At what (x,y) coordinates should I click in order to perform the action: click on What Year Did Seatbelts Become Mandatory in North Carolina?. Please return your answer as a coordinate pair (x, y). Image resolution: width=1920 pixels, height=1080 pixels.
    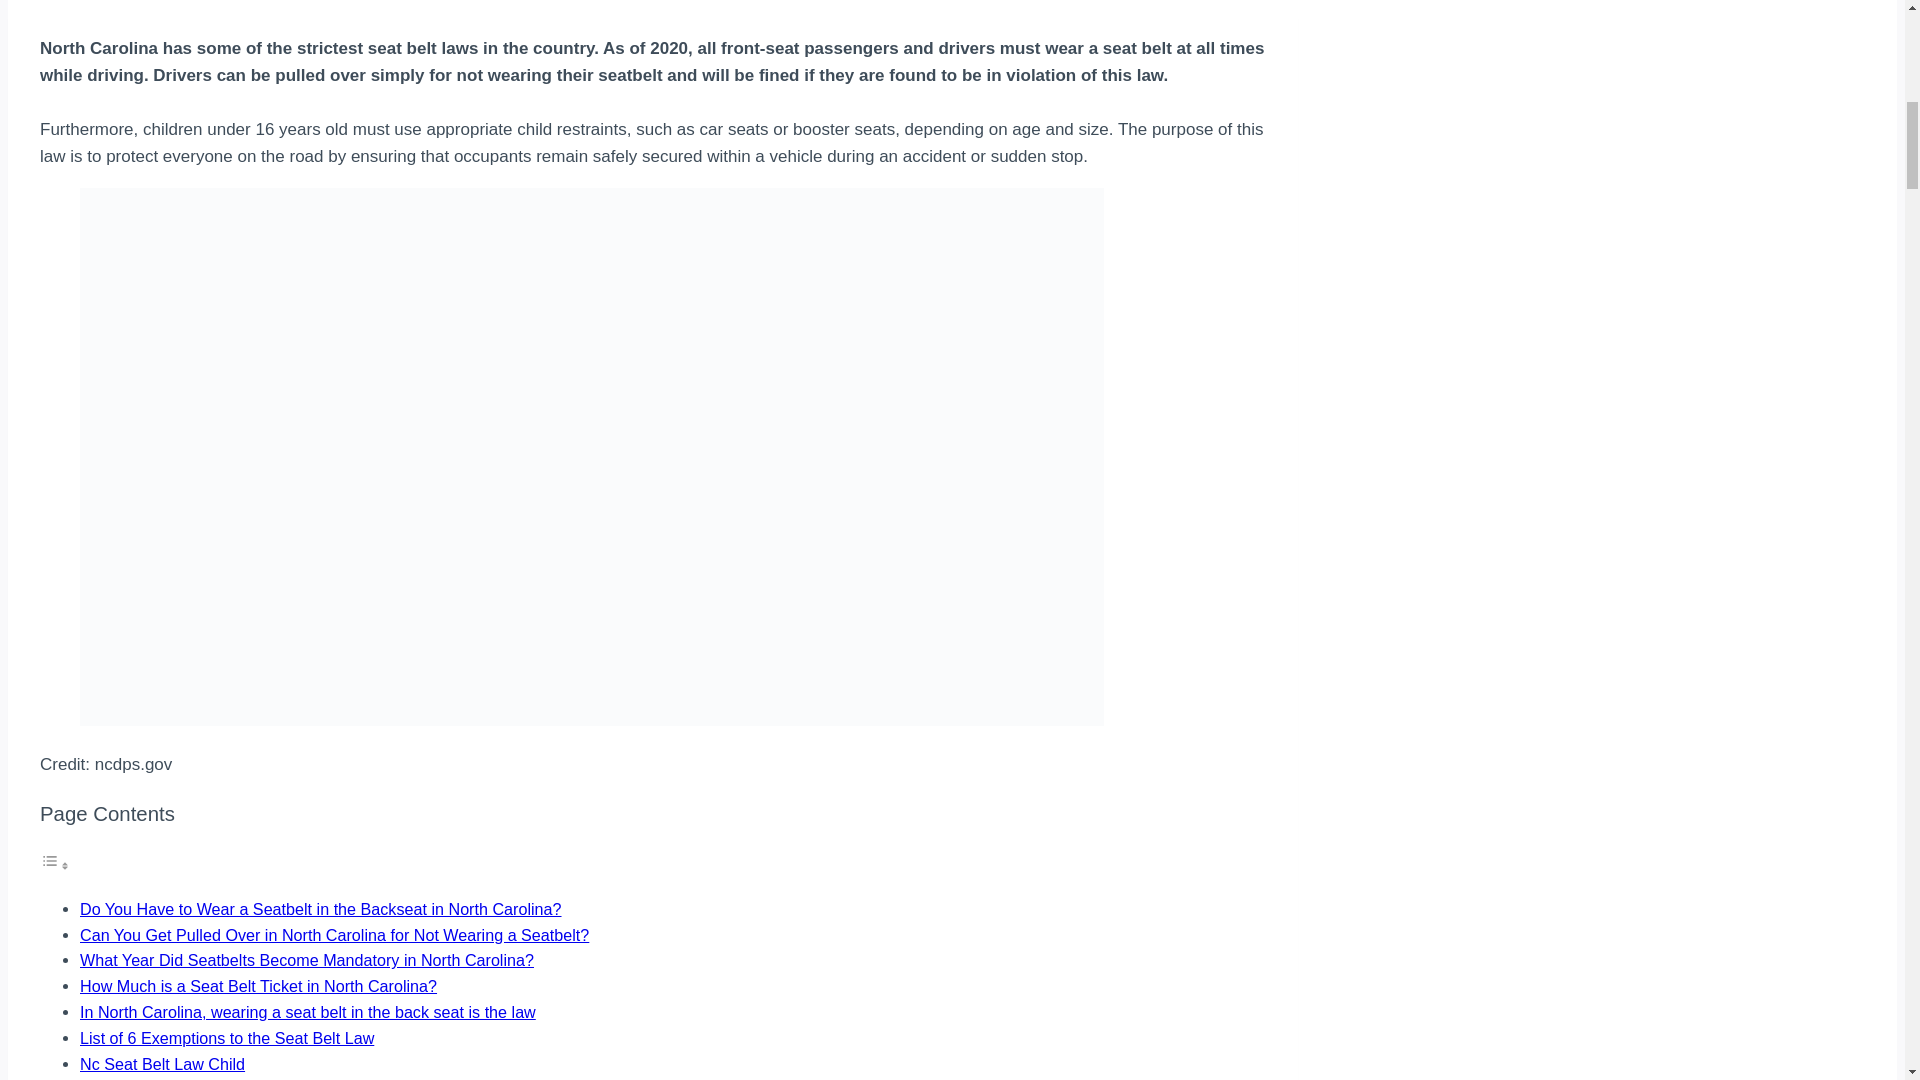
    Looking at the image, I should click on (306, 960).